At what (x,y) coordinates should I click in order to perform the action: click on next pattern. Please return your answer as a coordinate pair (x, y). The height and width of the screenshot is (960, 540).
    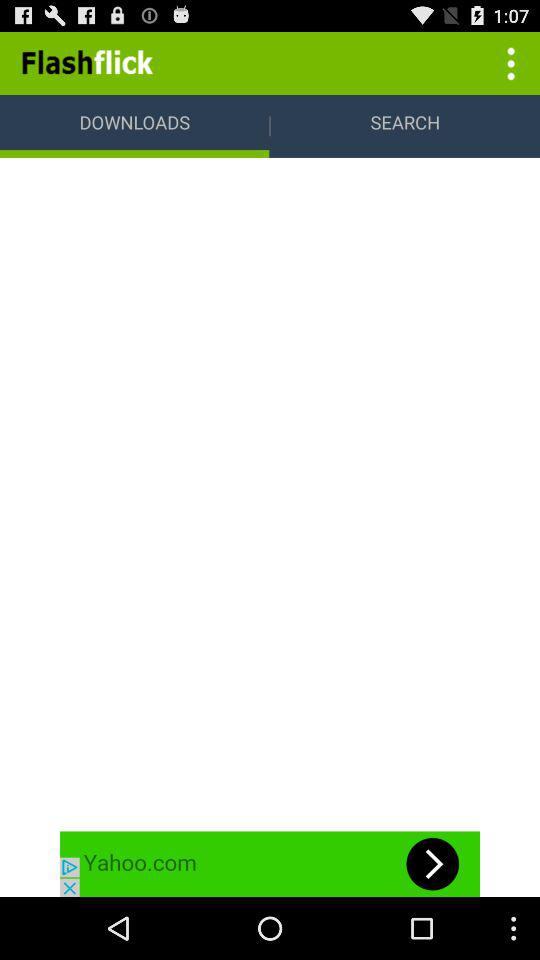
    Looking at the image, I should click on (270, 864).